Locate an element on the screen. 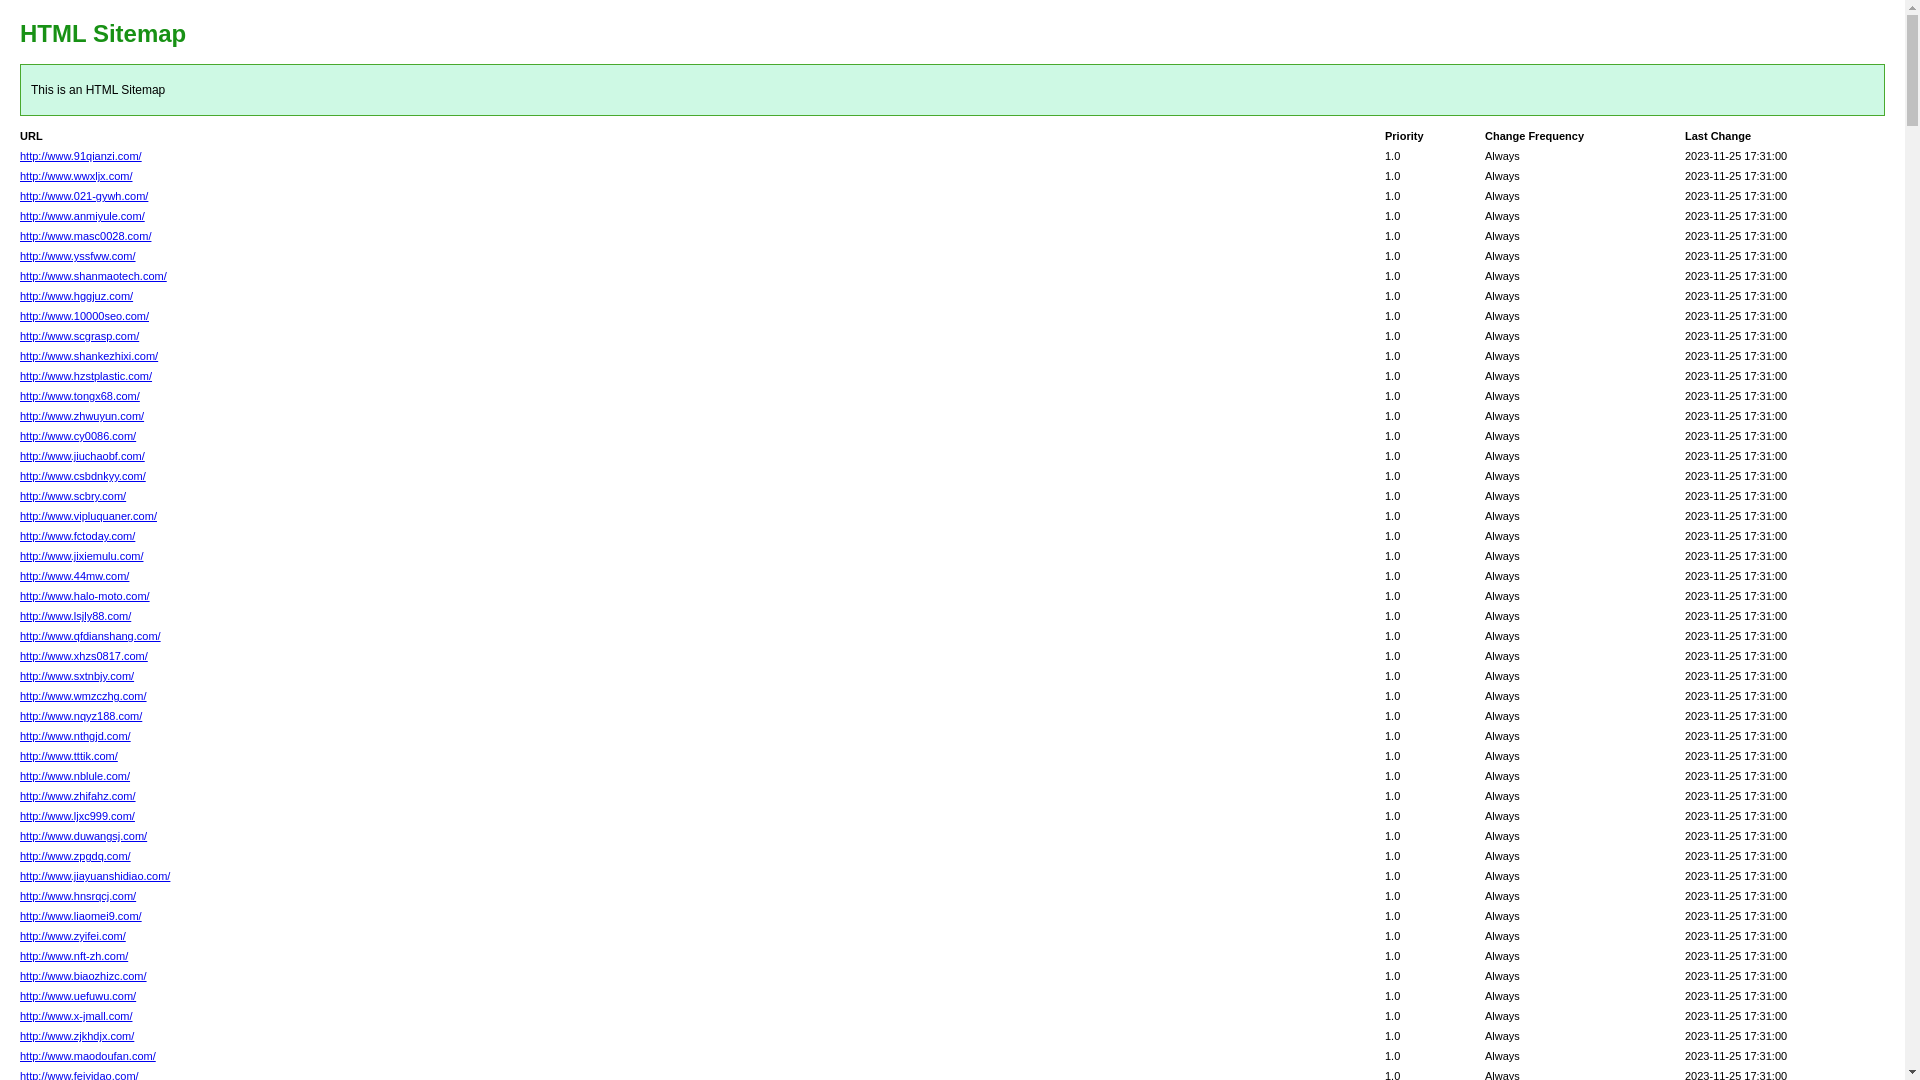 The width and height of the screenshot is (1920, 1080). http://www.hnsrqcj.com/ is located at coordinates (78, 896).